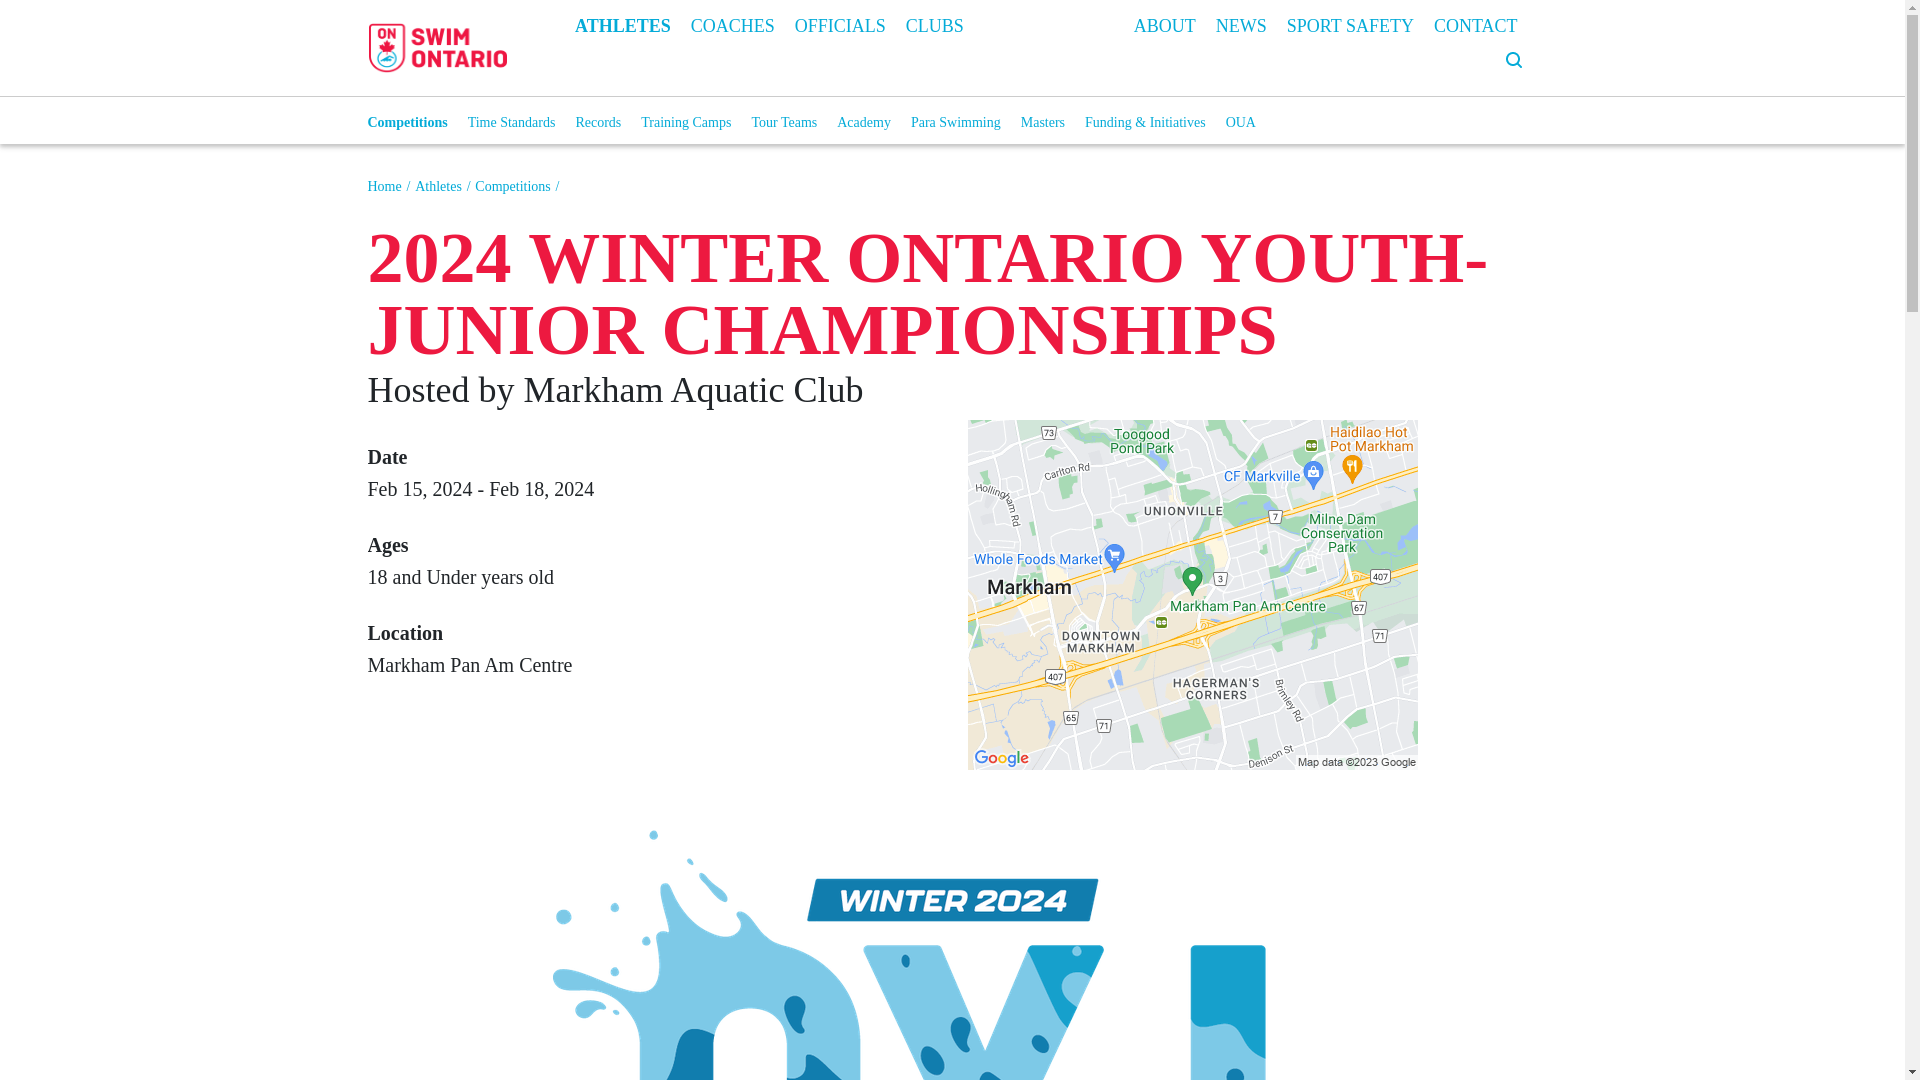  What do you see at coordinates (864, 122) in the screenshot?
I see `Academy` at bounding box center [864, 122].